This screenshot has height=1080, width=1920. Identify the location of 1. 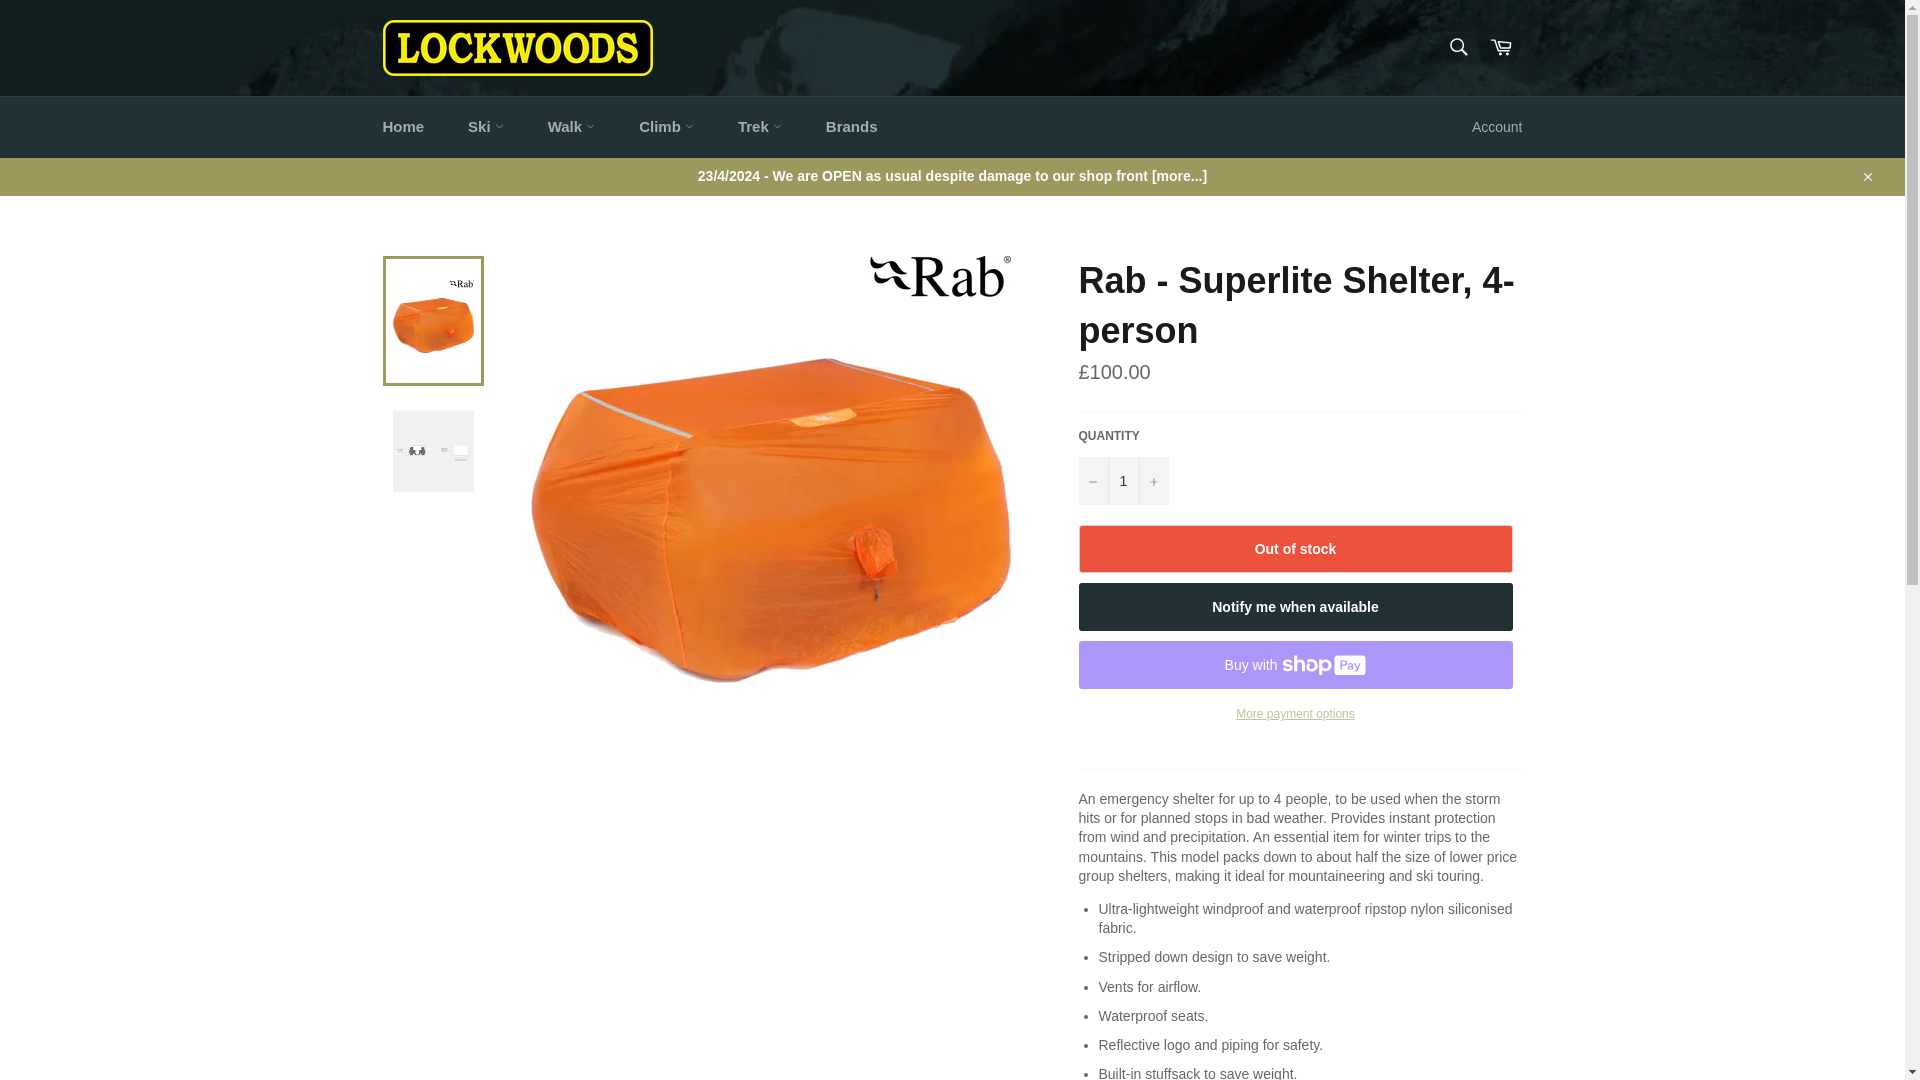
(1122, 480).